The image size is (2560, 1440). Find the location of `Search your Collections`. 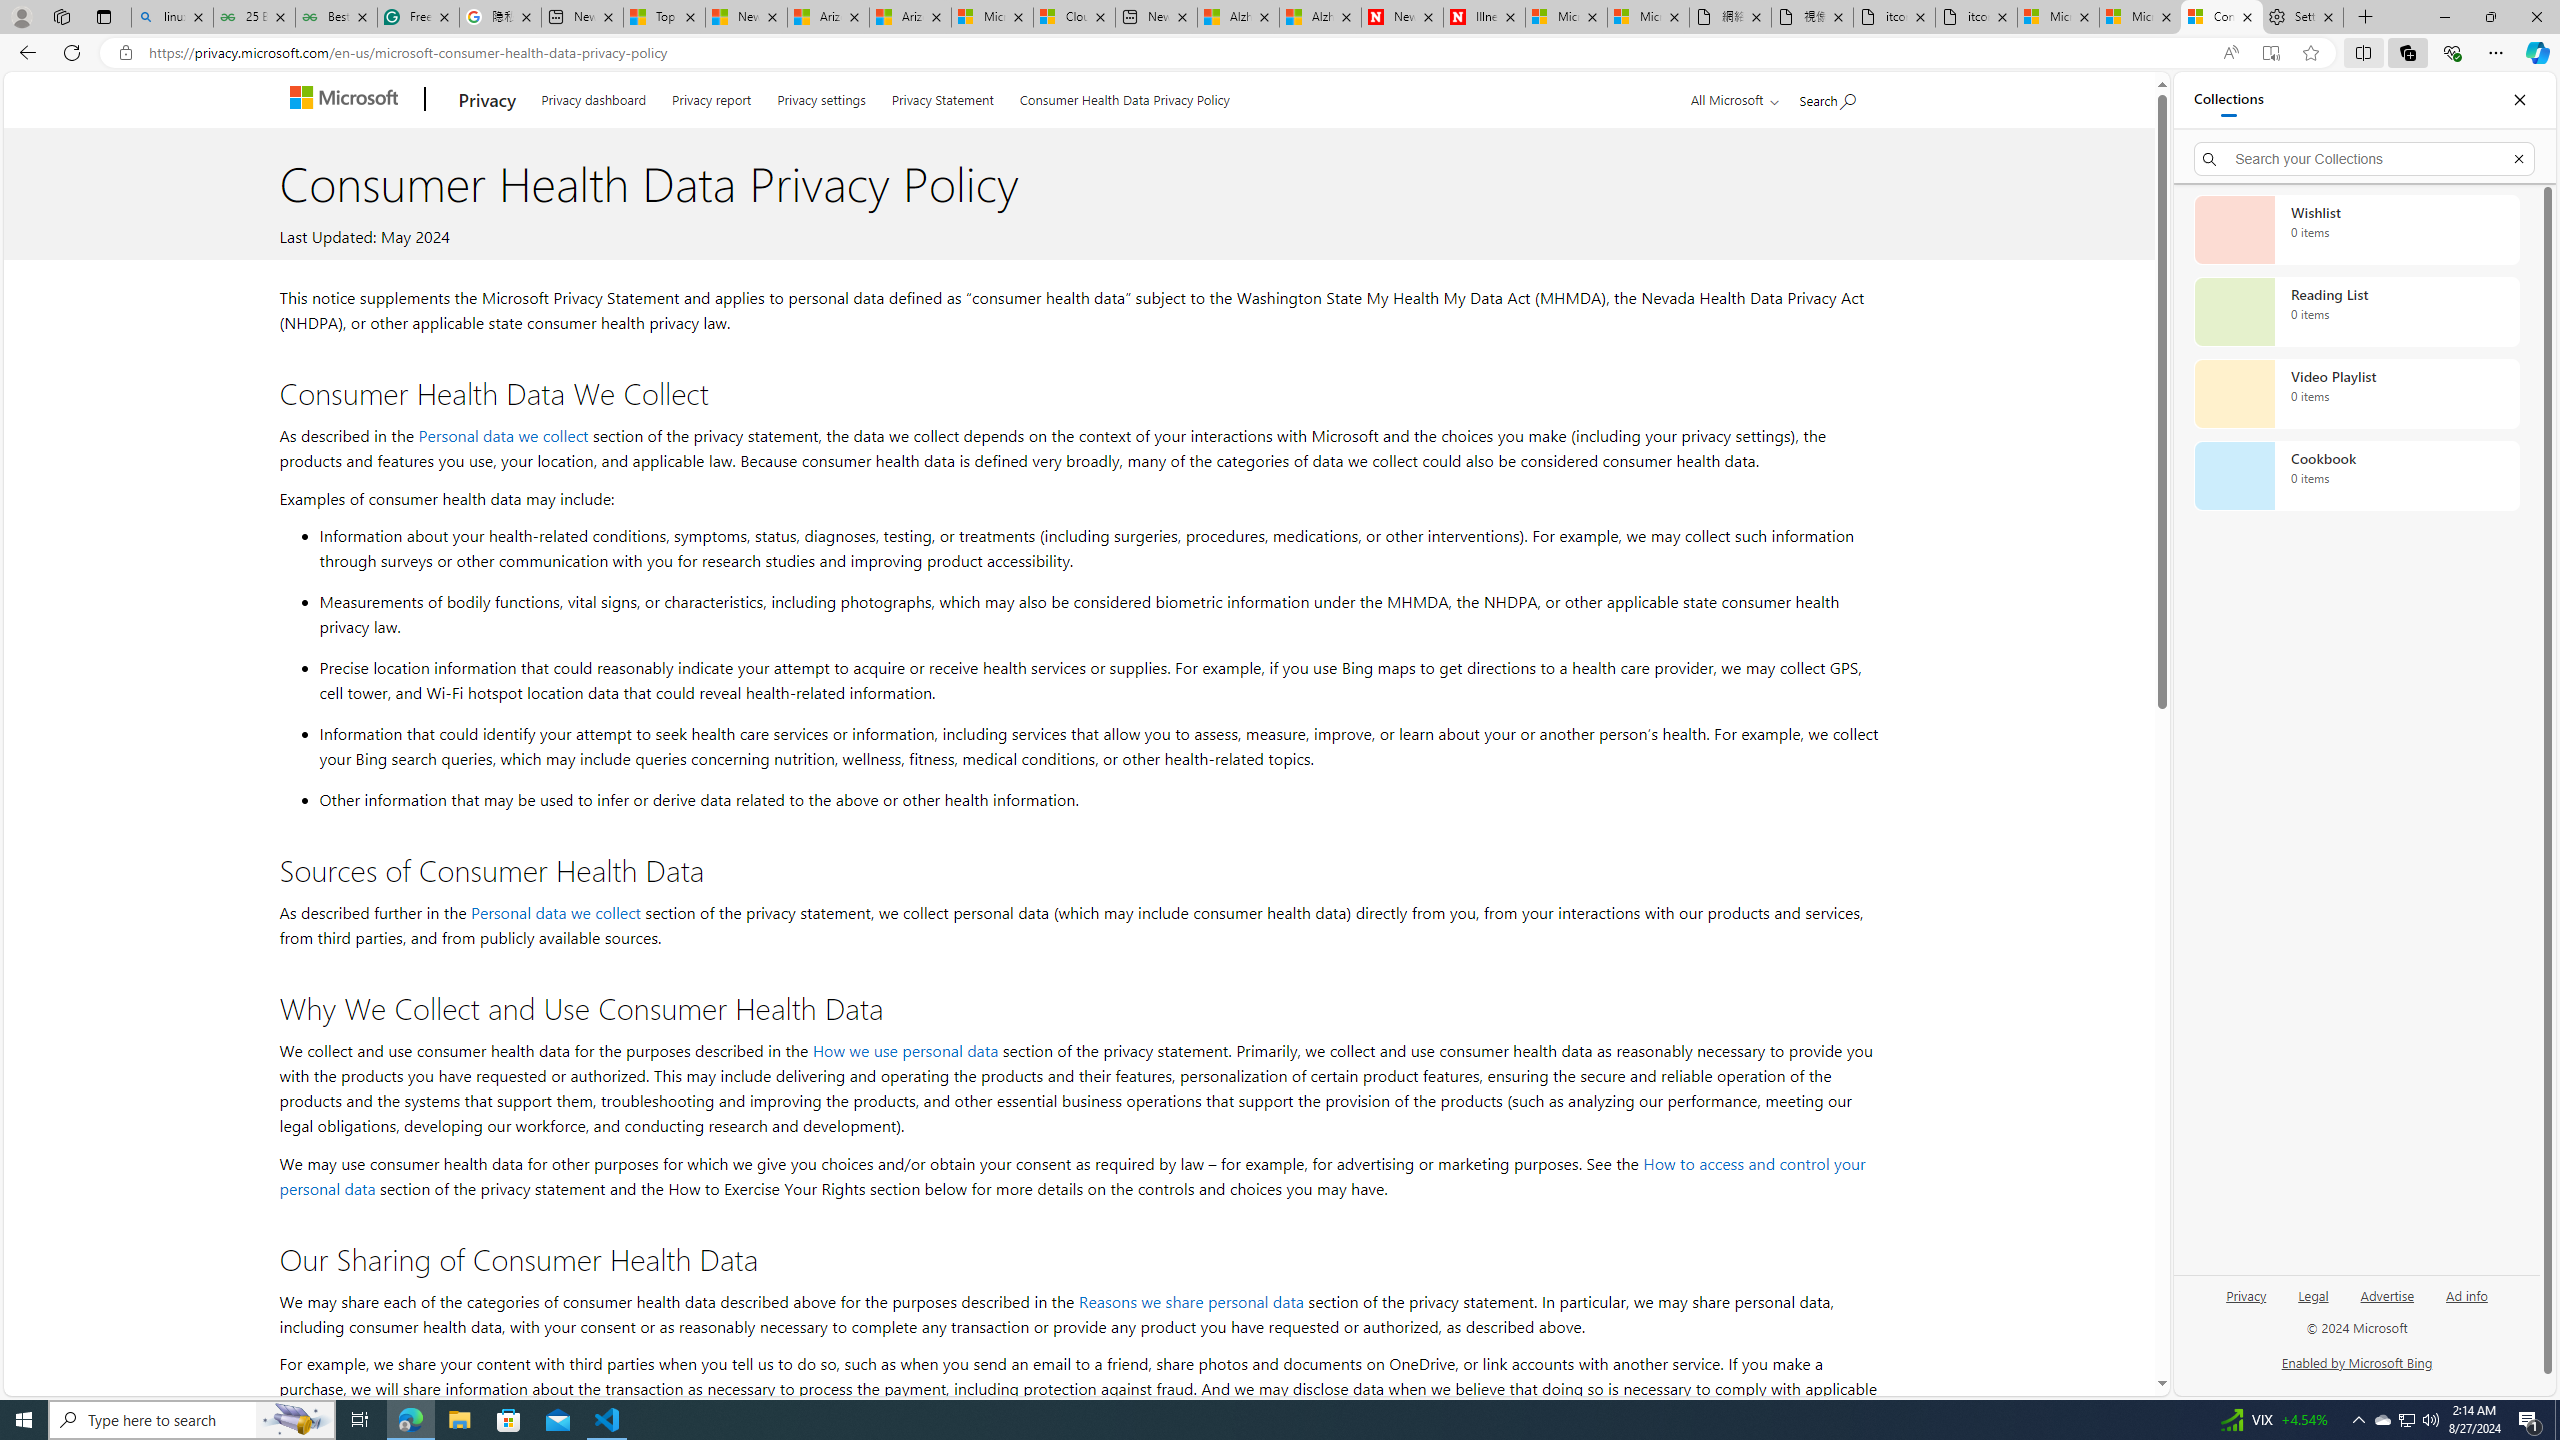

Search your Collections is located at coordinates (2365, 158).